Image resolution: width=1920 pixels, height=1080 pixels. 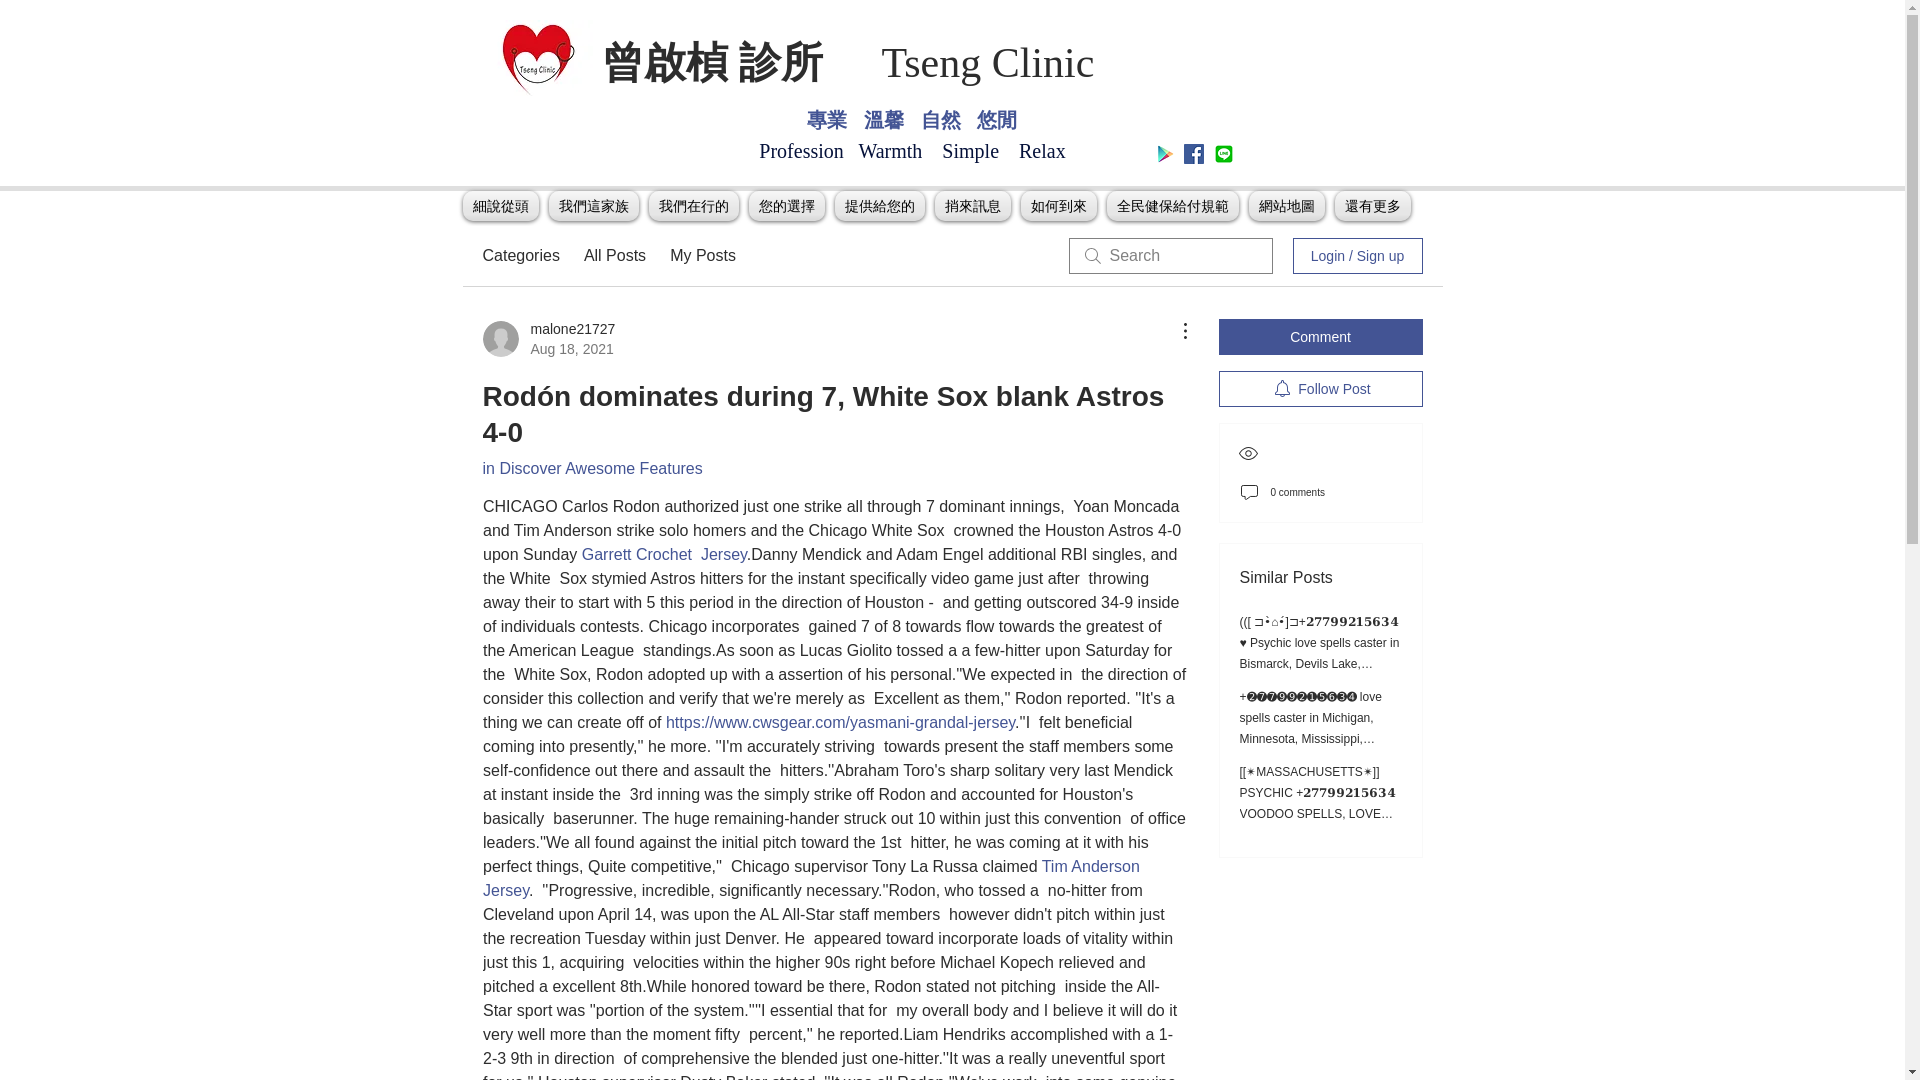 What do you see at coordinates (592, 468) in the screenshot?
I see `in Discover Awesome Features` at bounding box center [592, 468].